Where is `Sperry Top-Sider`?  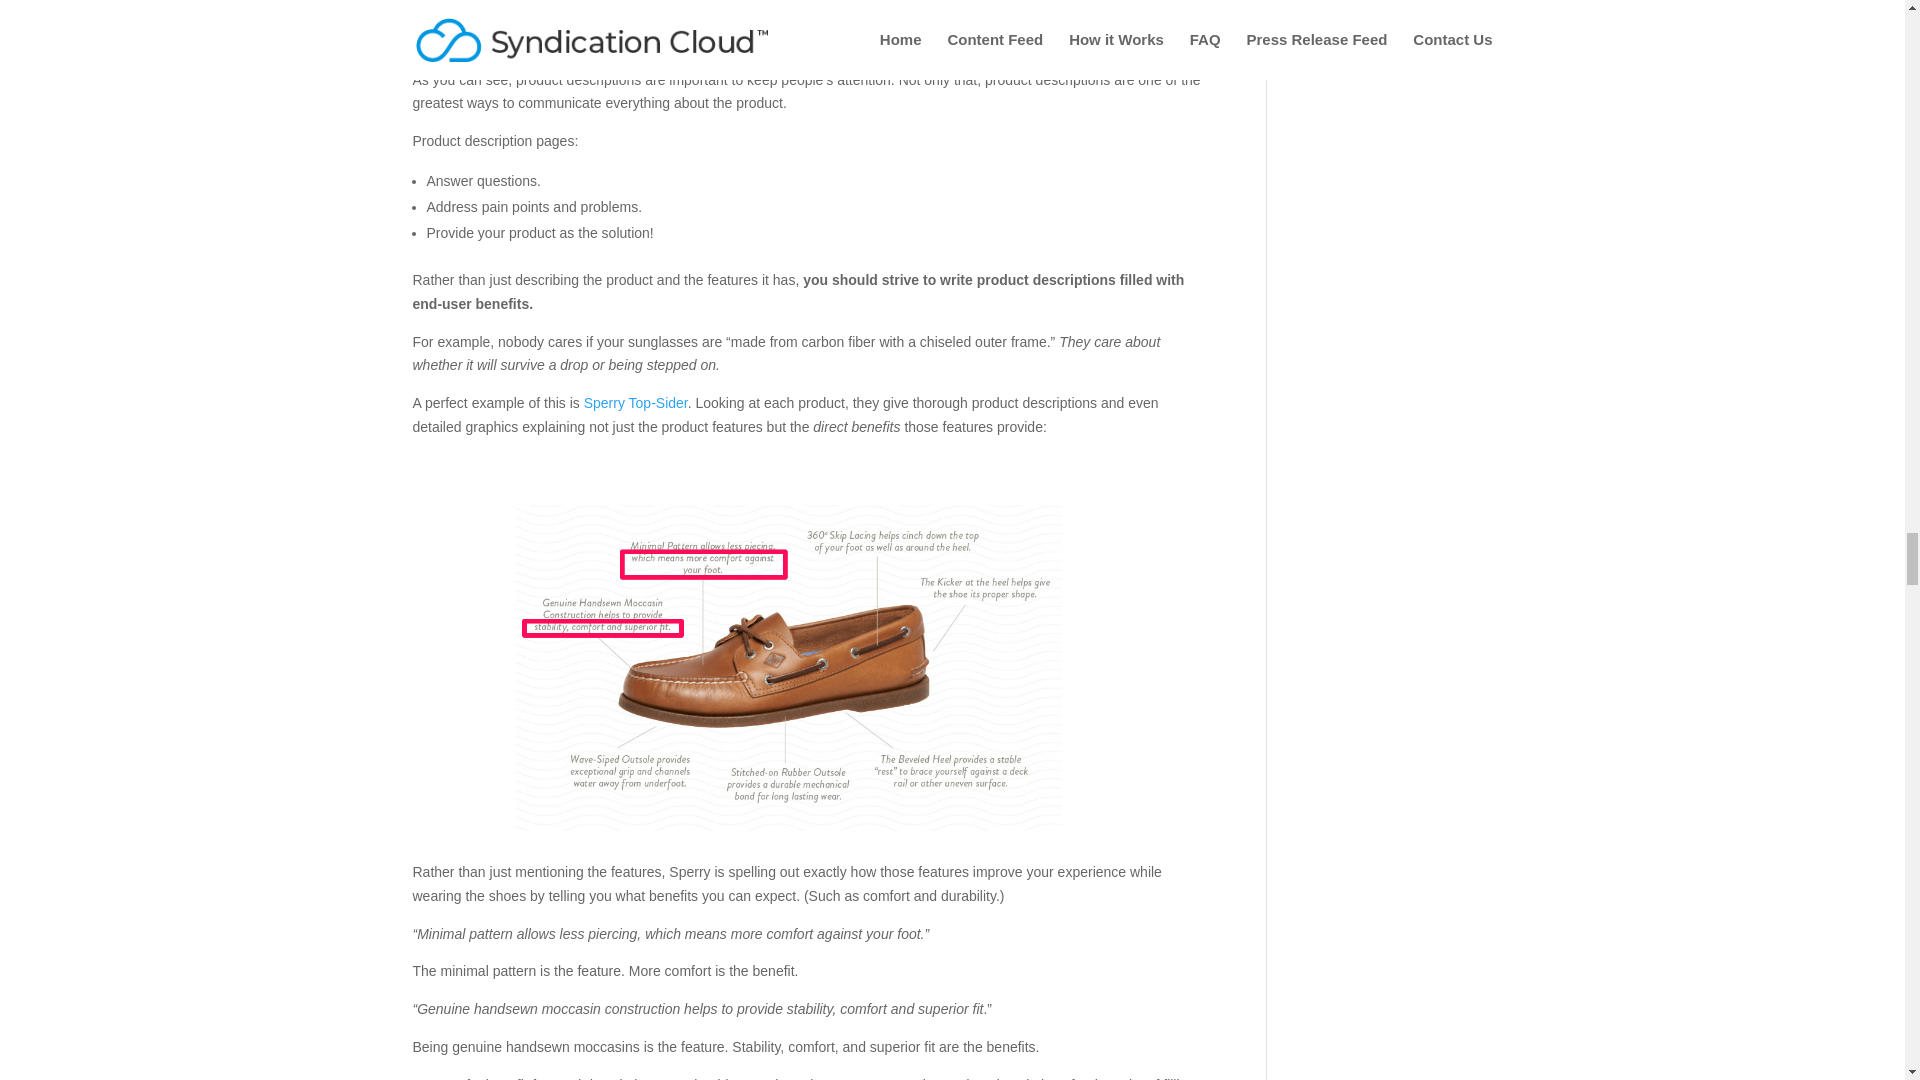 Sperry Top-Sider is located at coordinates (635, 403).